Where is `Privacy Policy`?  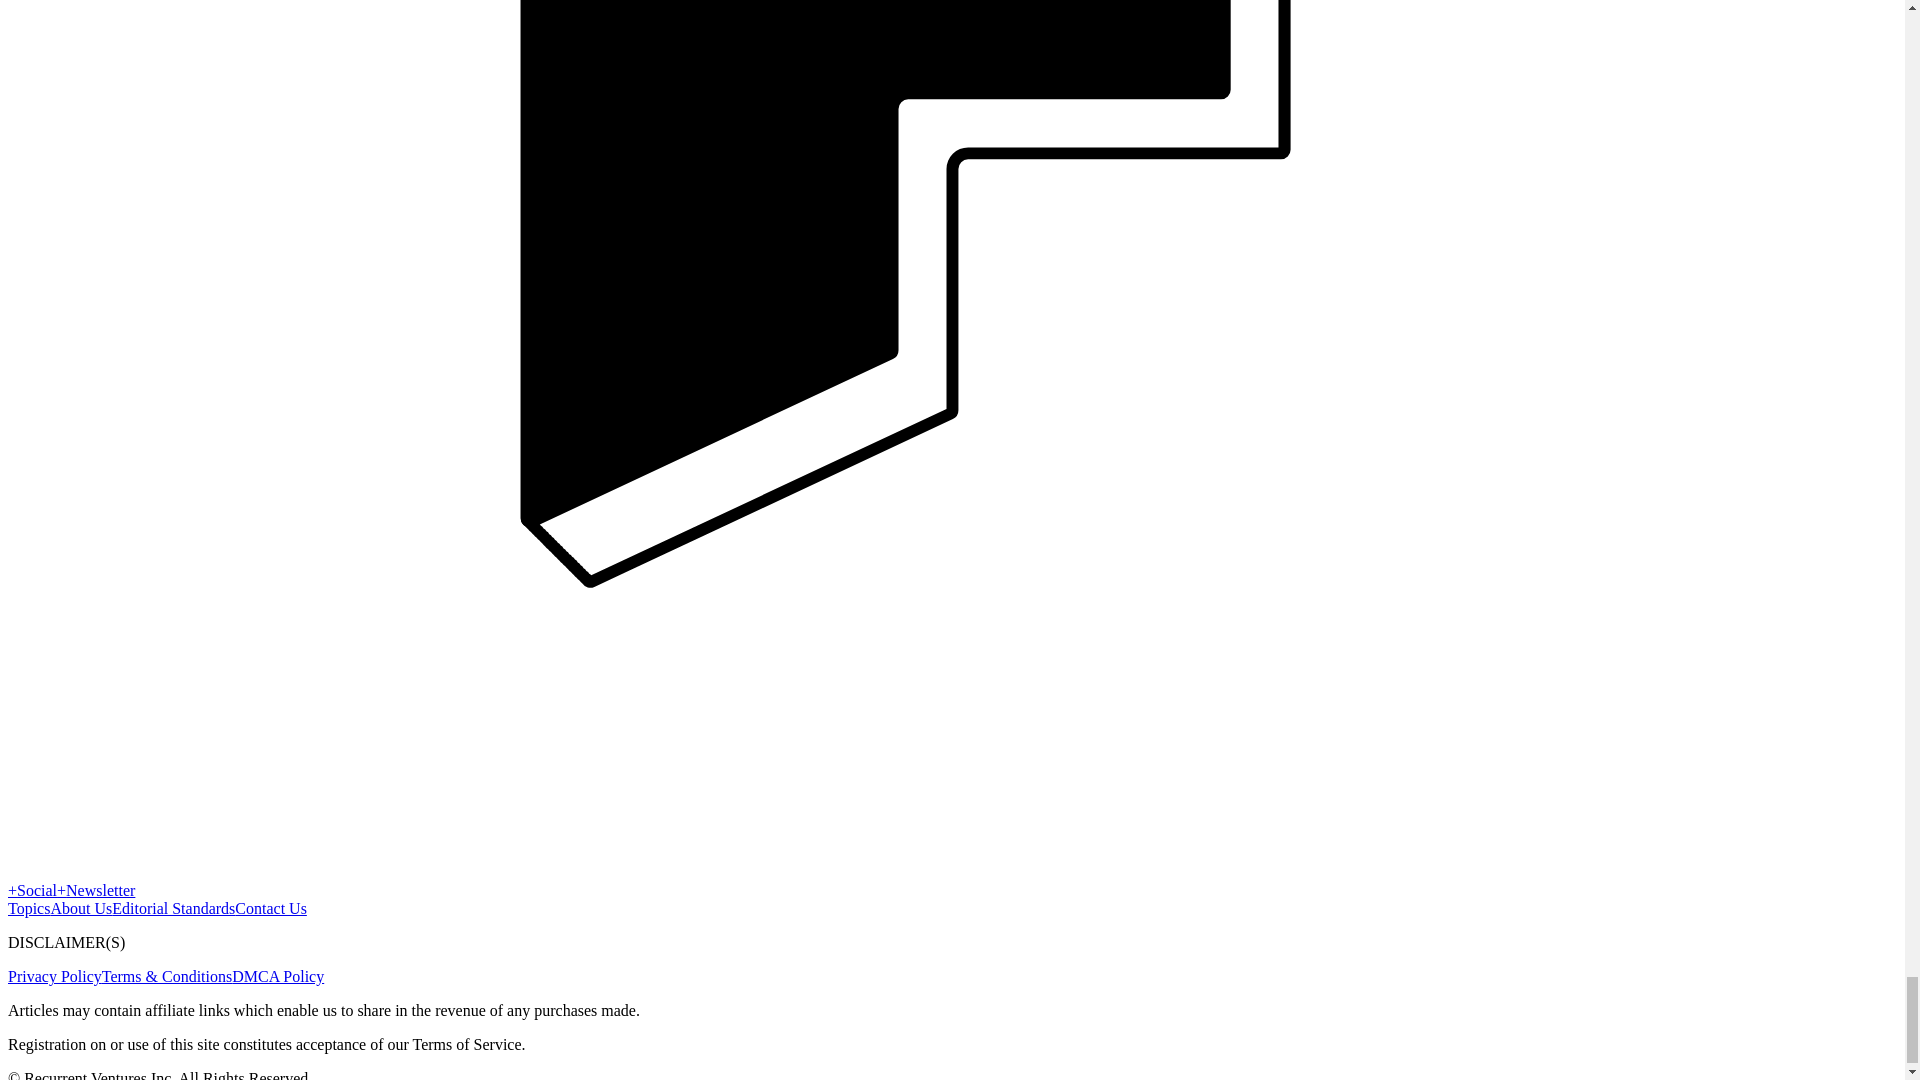
Privacy Policy is located at coordinates (54, 976).